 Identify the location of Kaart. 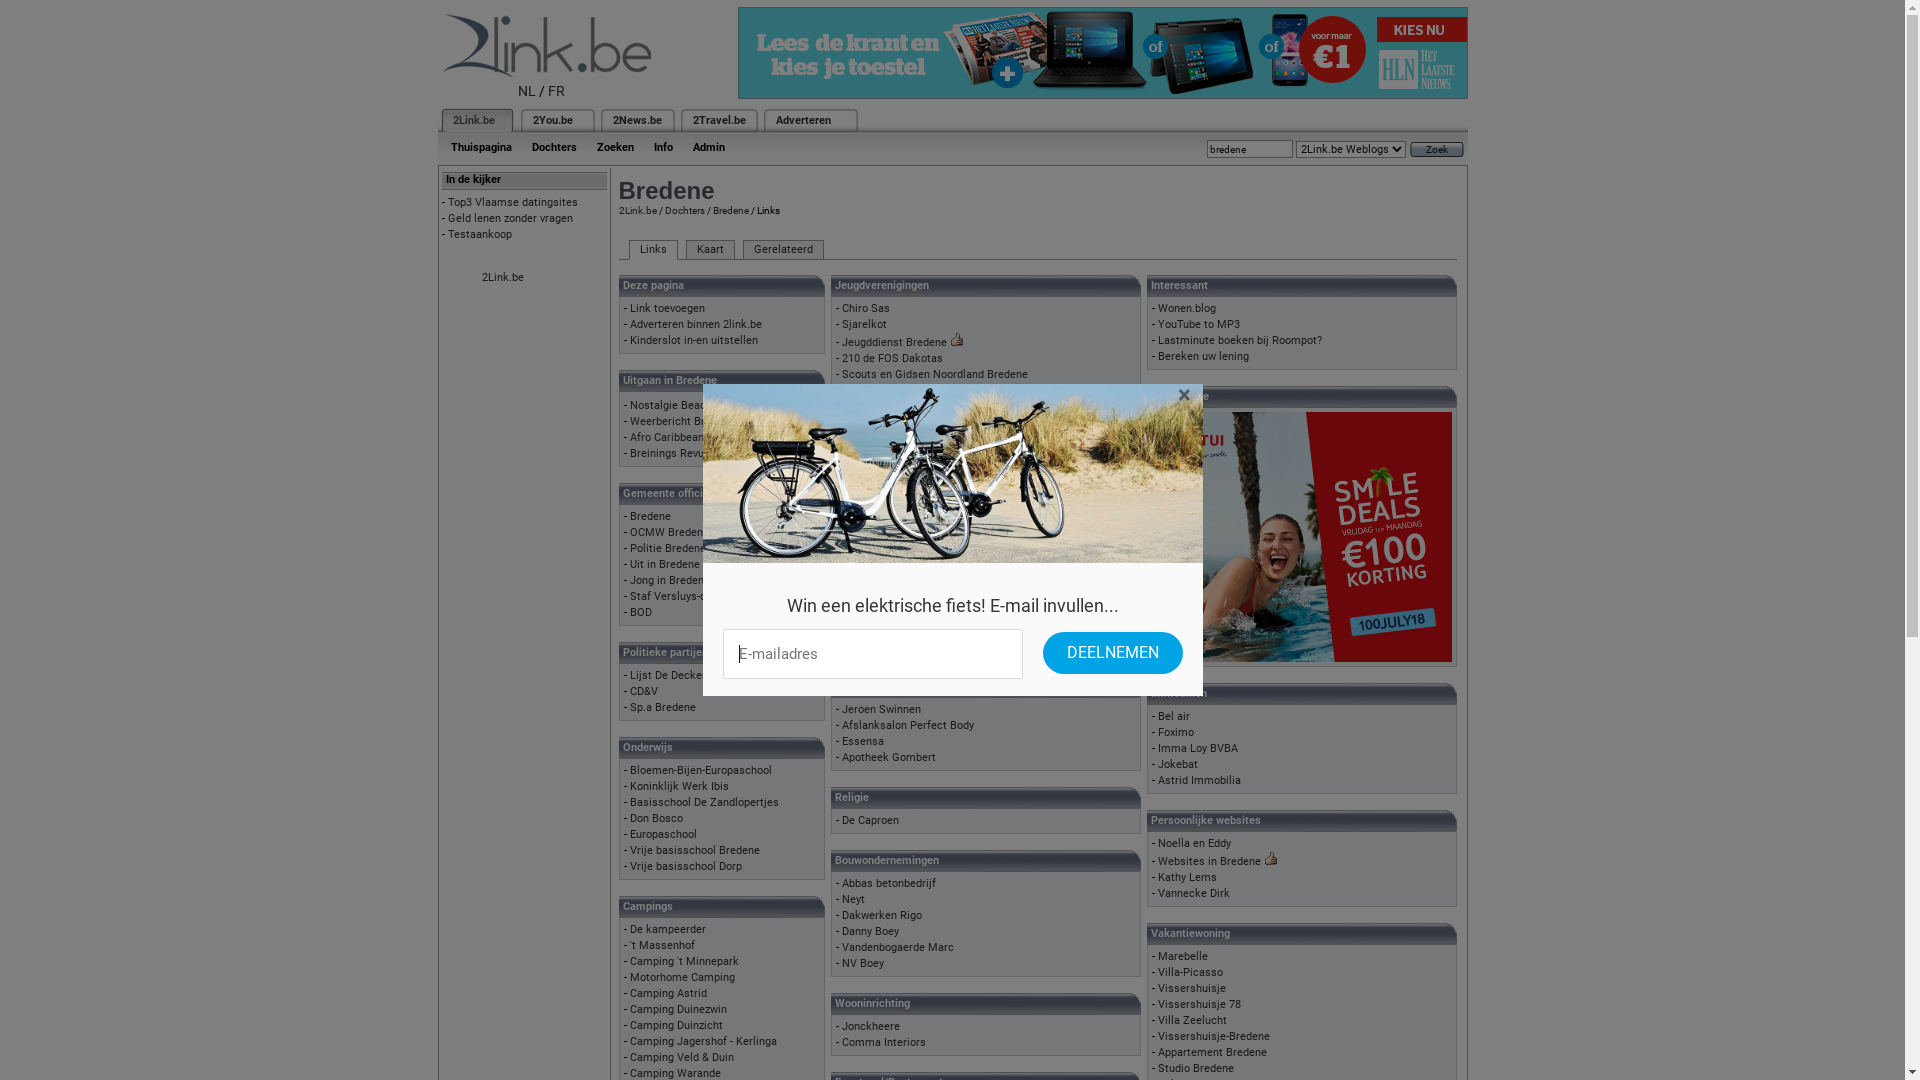
(710, 250).